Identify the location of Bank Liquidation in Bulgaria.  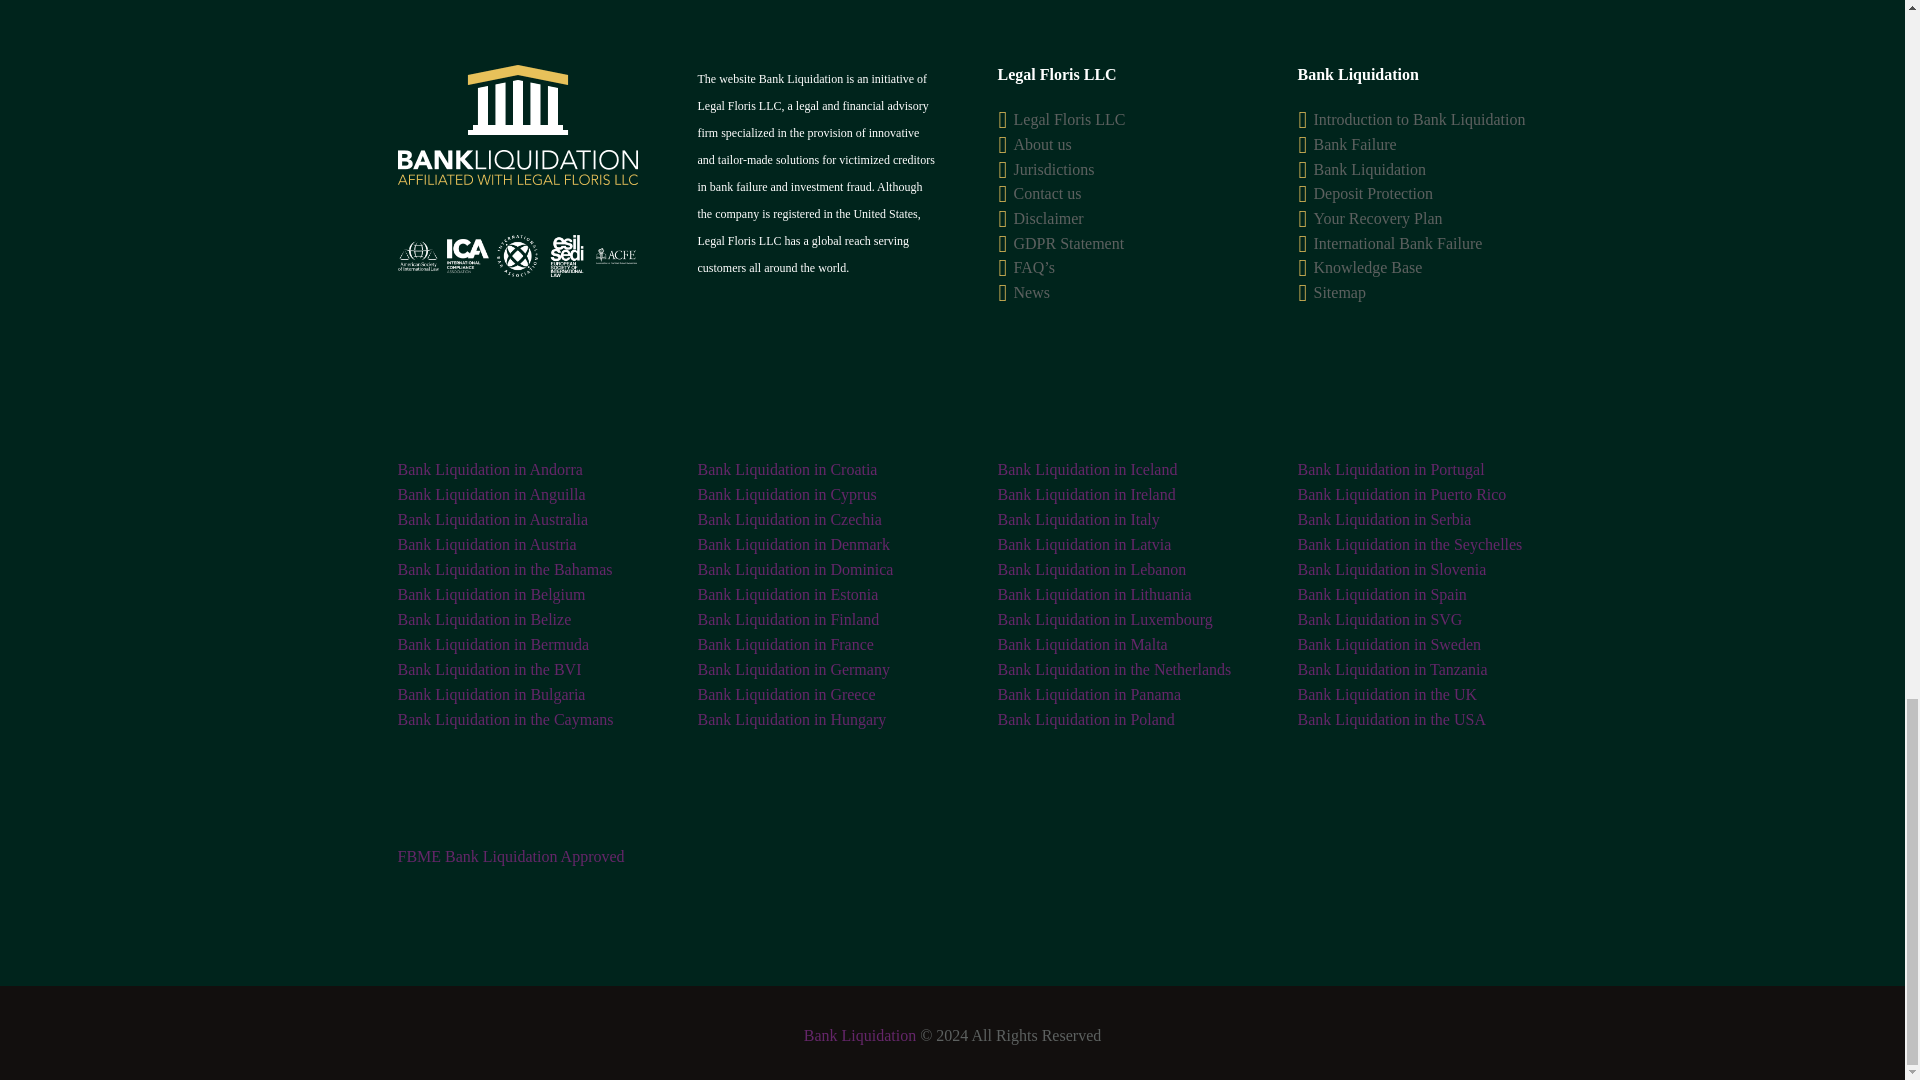
(491, 694).